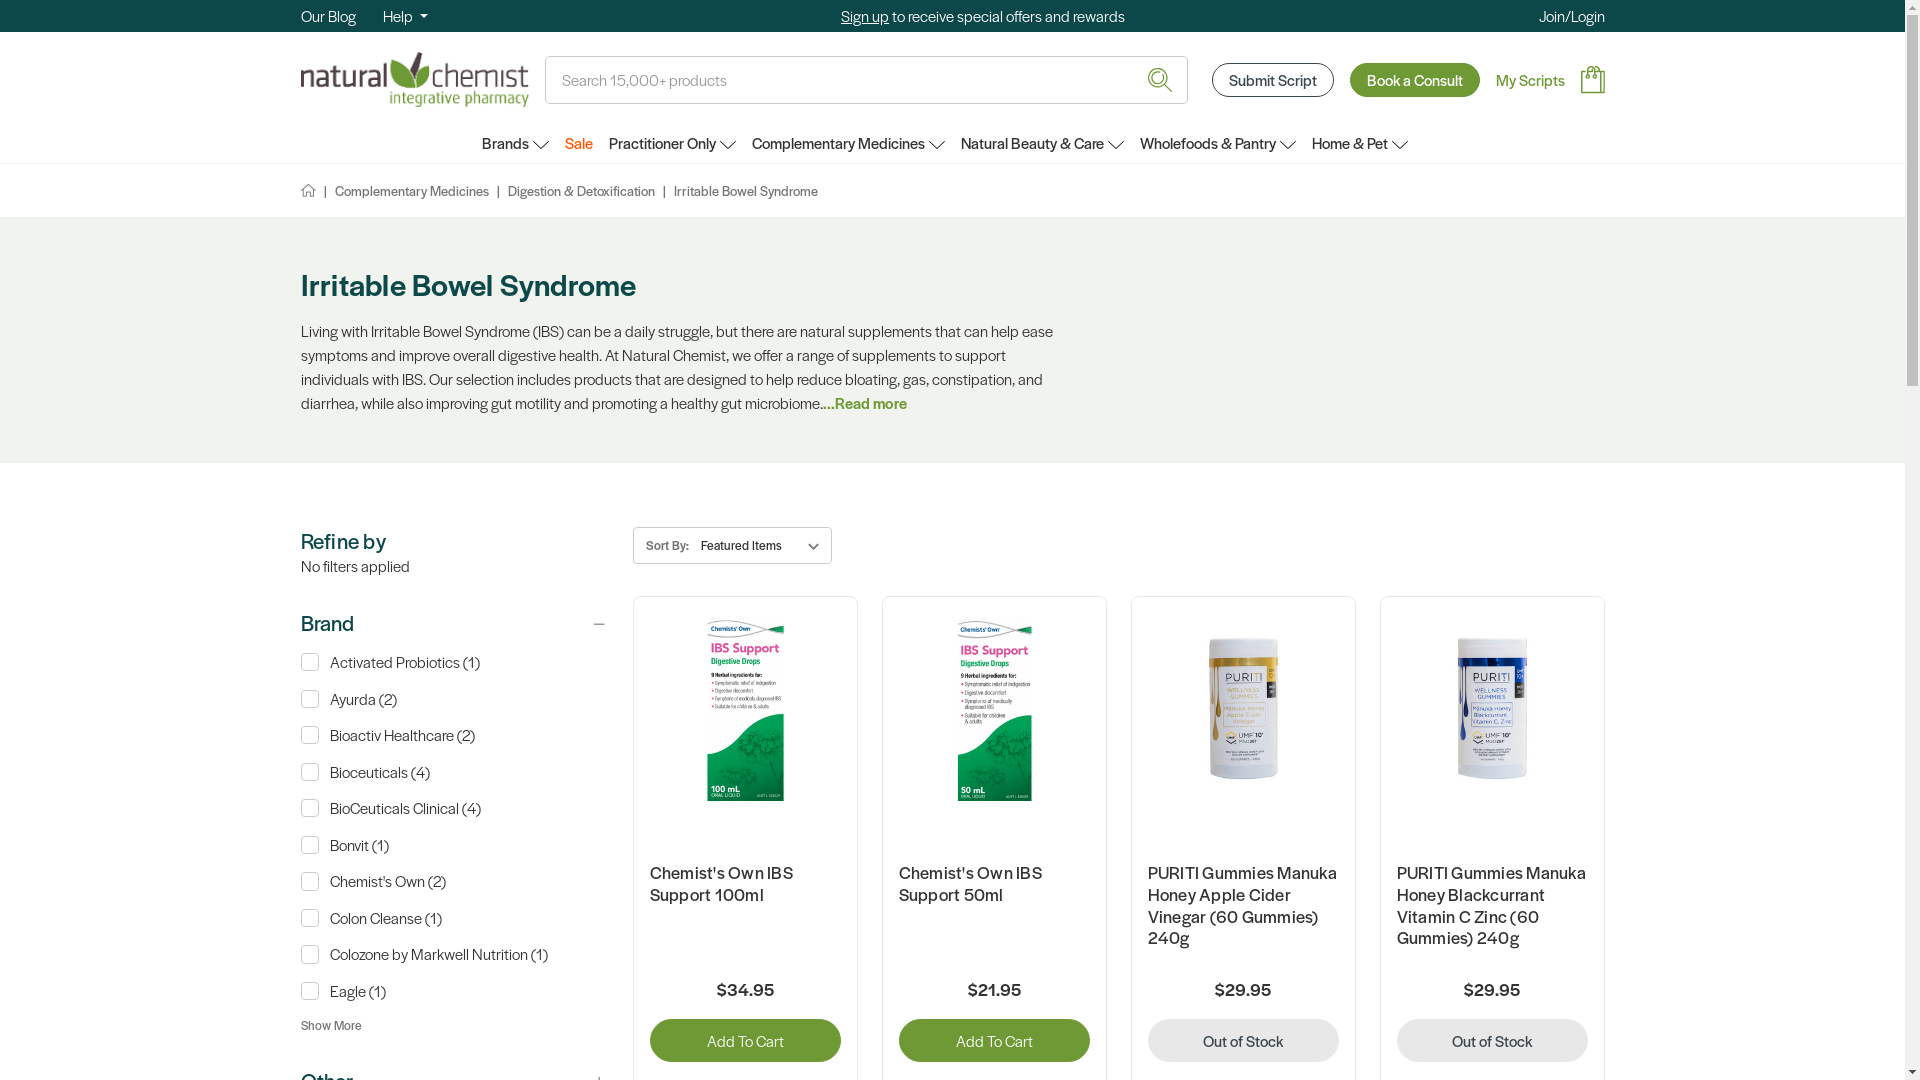 Image resolution: width=1920 pixels, height=1080 pixels. I want to click on Sign up, so click(865, 16).